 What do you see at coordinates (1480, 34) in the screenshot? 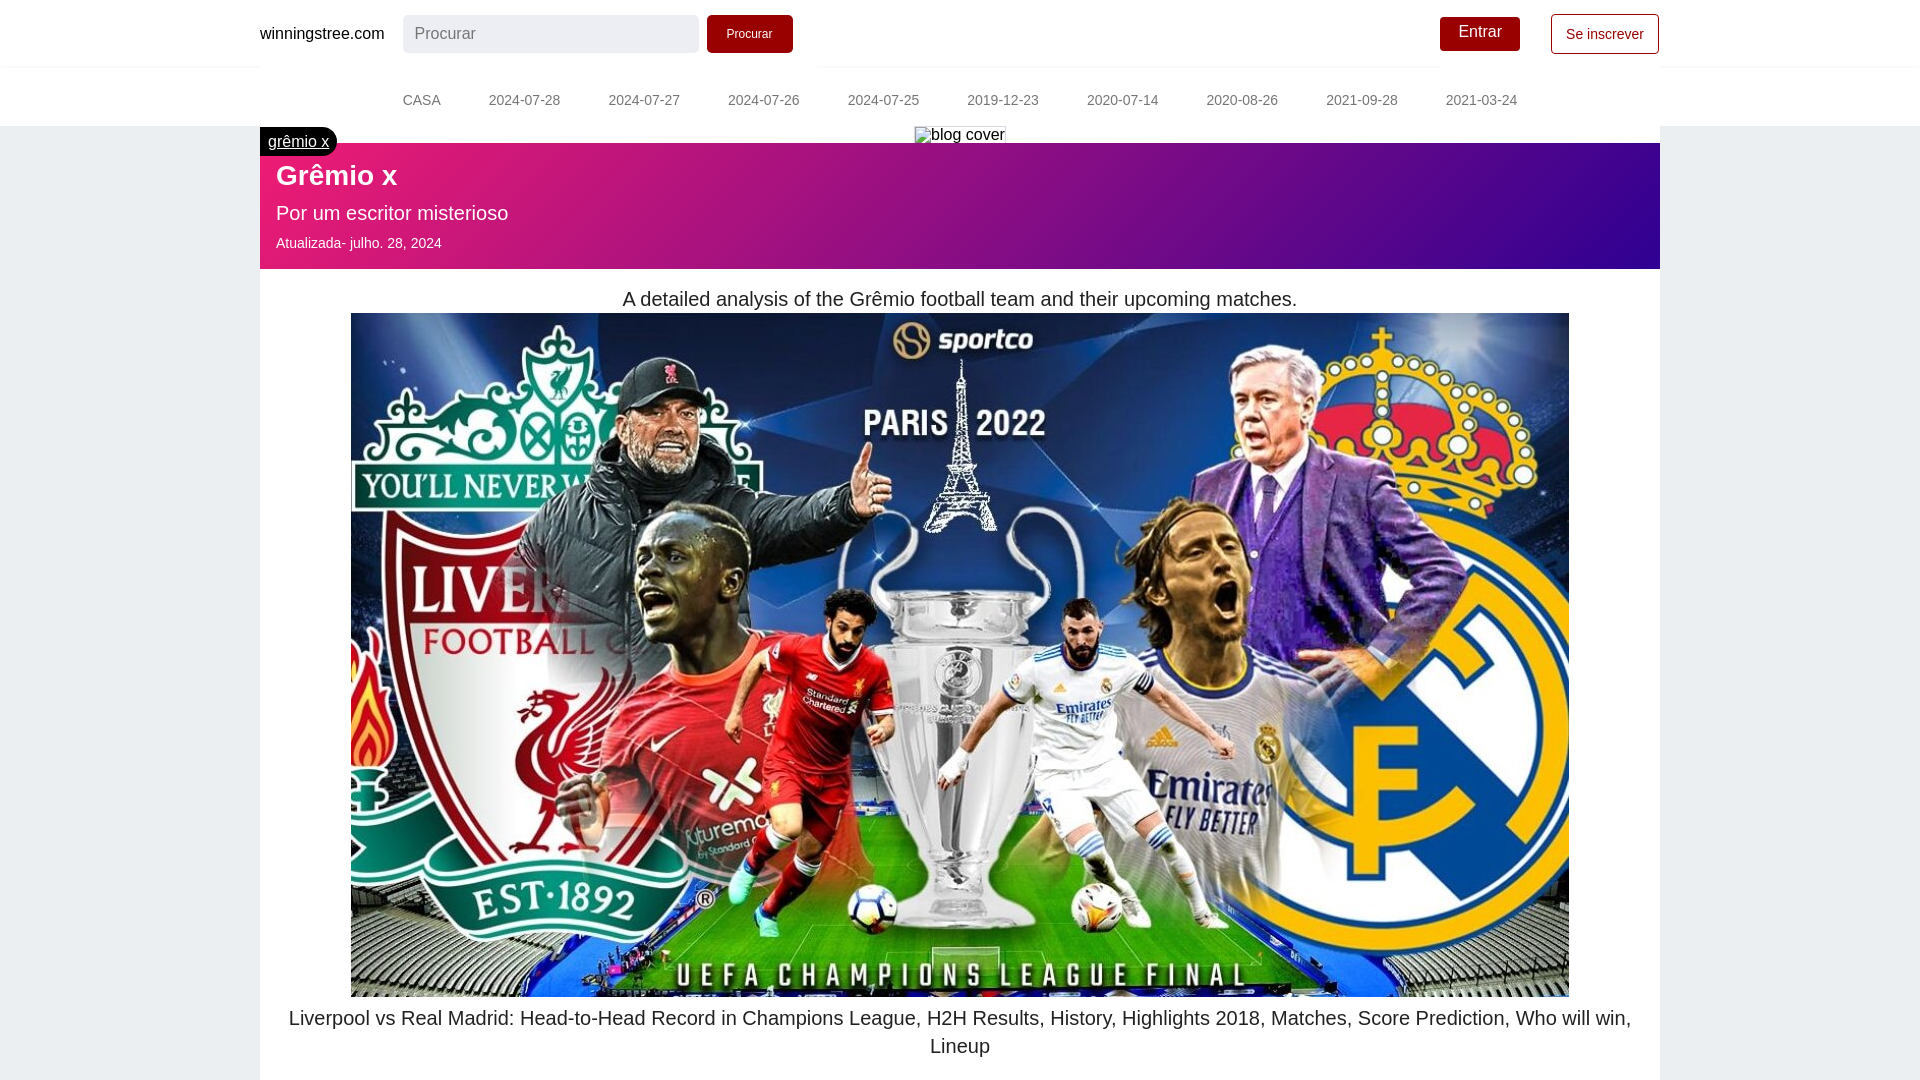
I see `Entrar` at bounding box center [1480, 34].